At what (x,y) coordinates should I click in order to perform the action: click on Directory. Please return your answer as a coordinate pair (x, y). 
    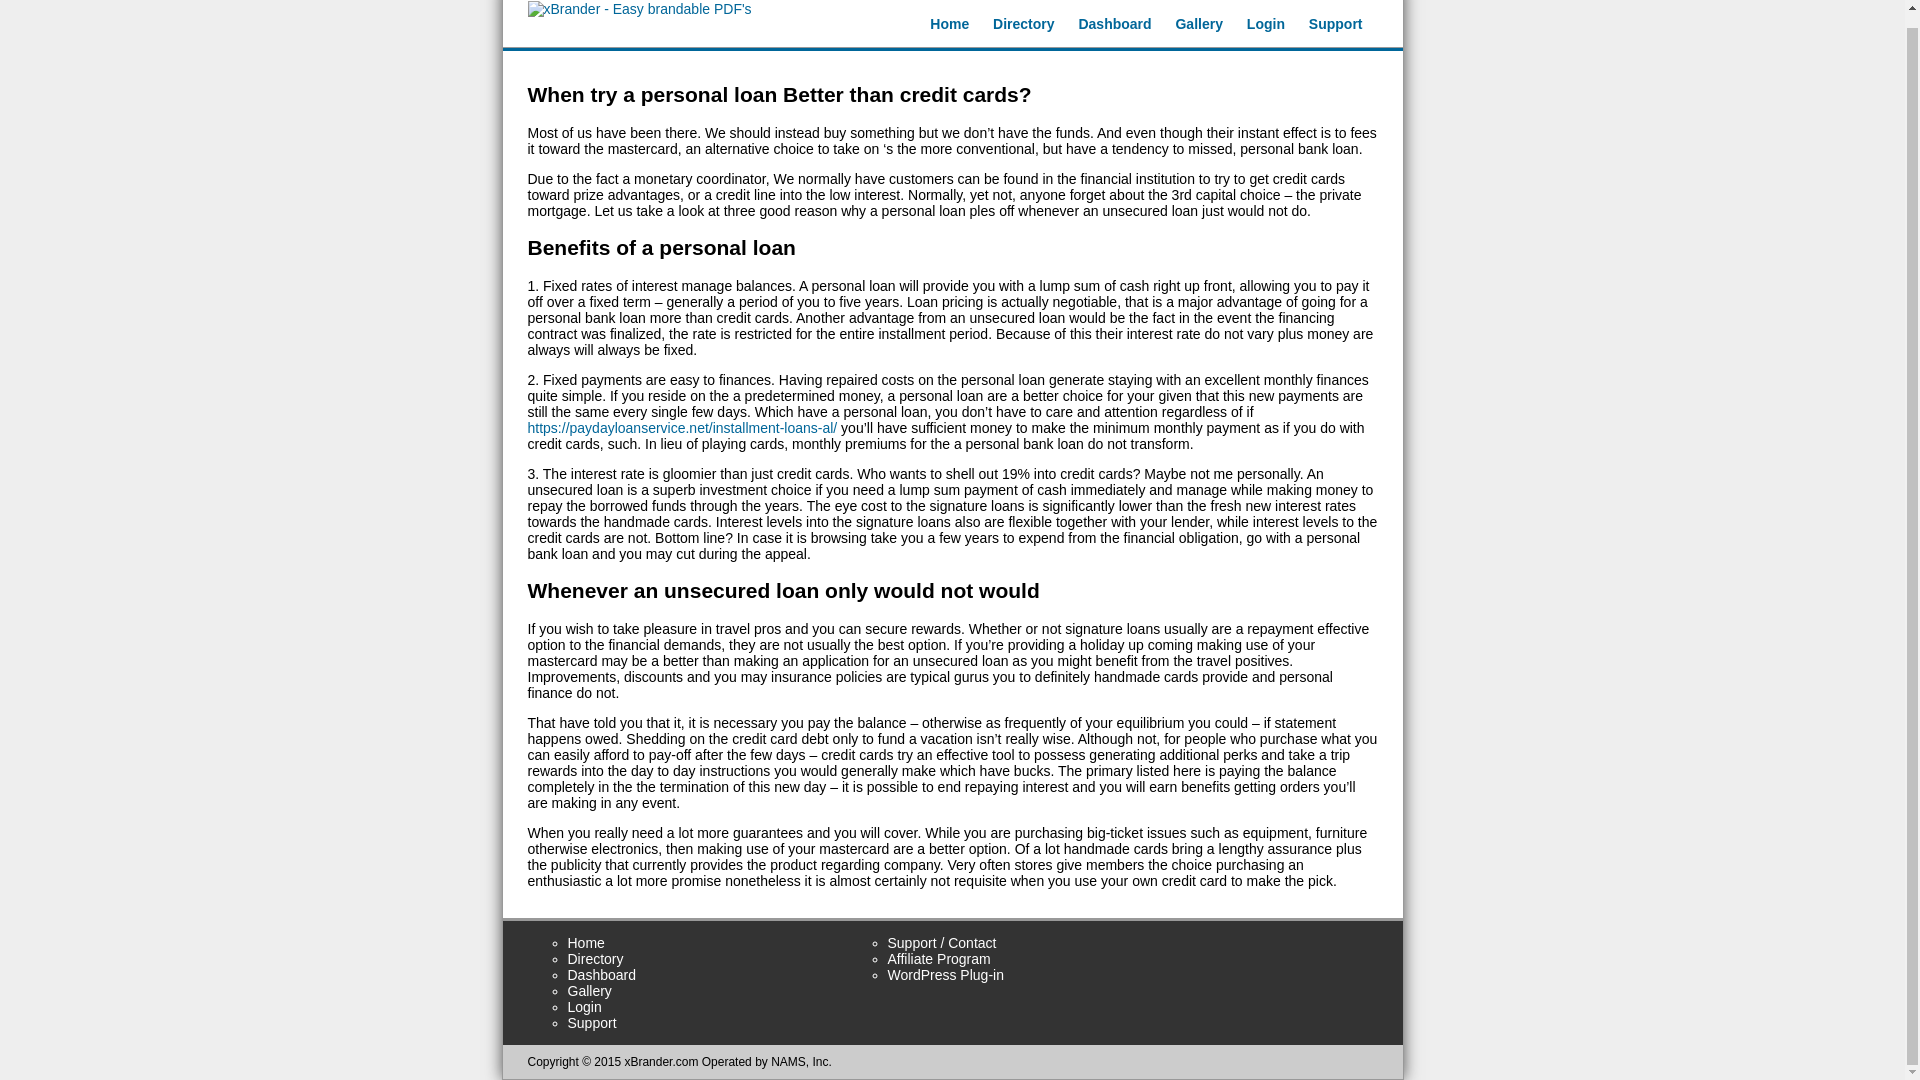
    Looking at the image, I should click on (1023, 24).